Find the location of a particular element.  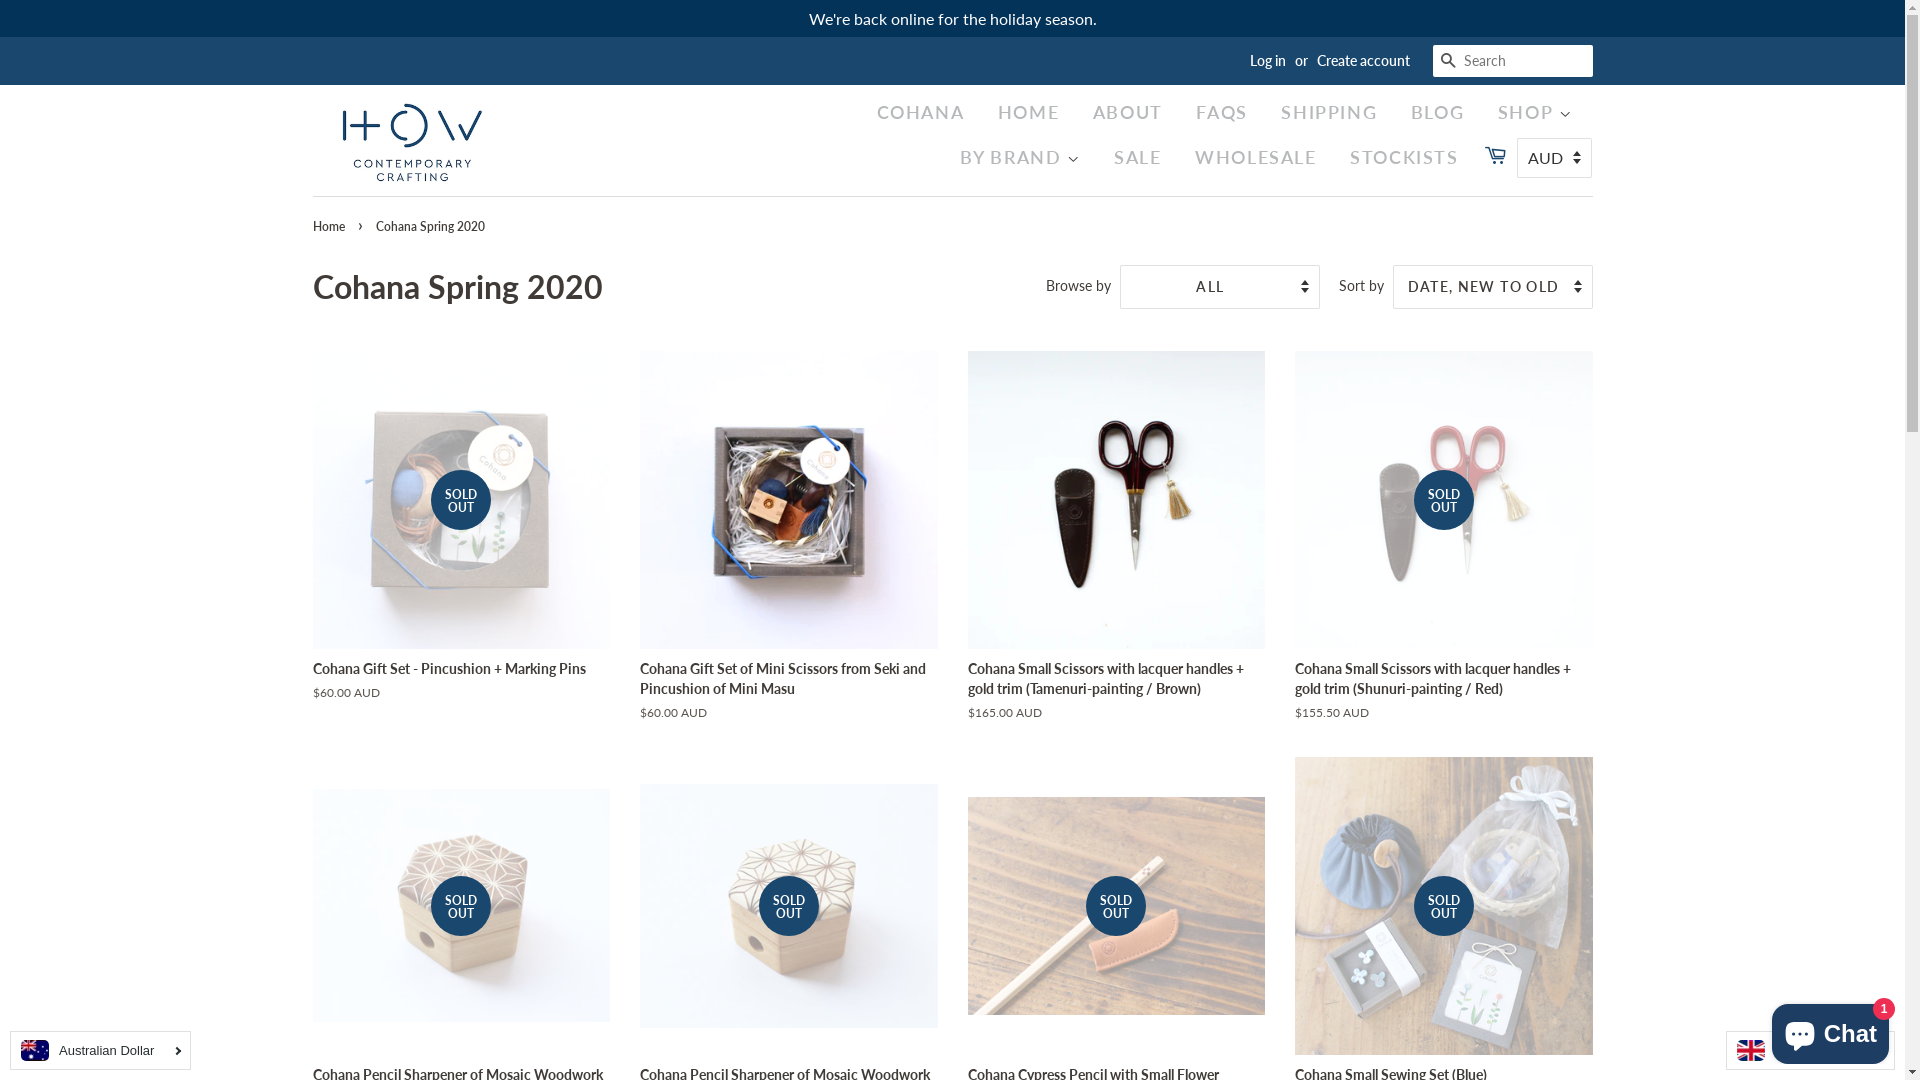

STOCKISTS is located at coordinates (1410, 158).